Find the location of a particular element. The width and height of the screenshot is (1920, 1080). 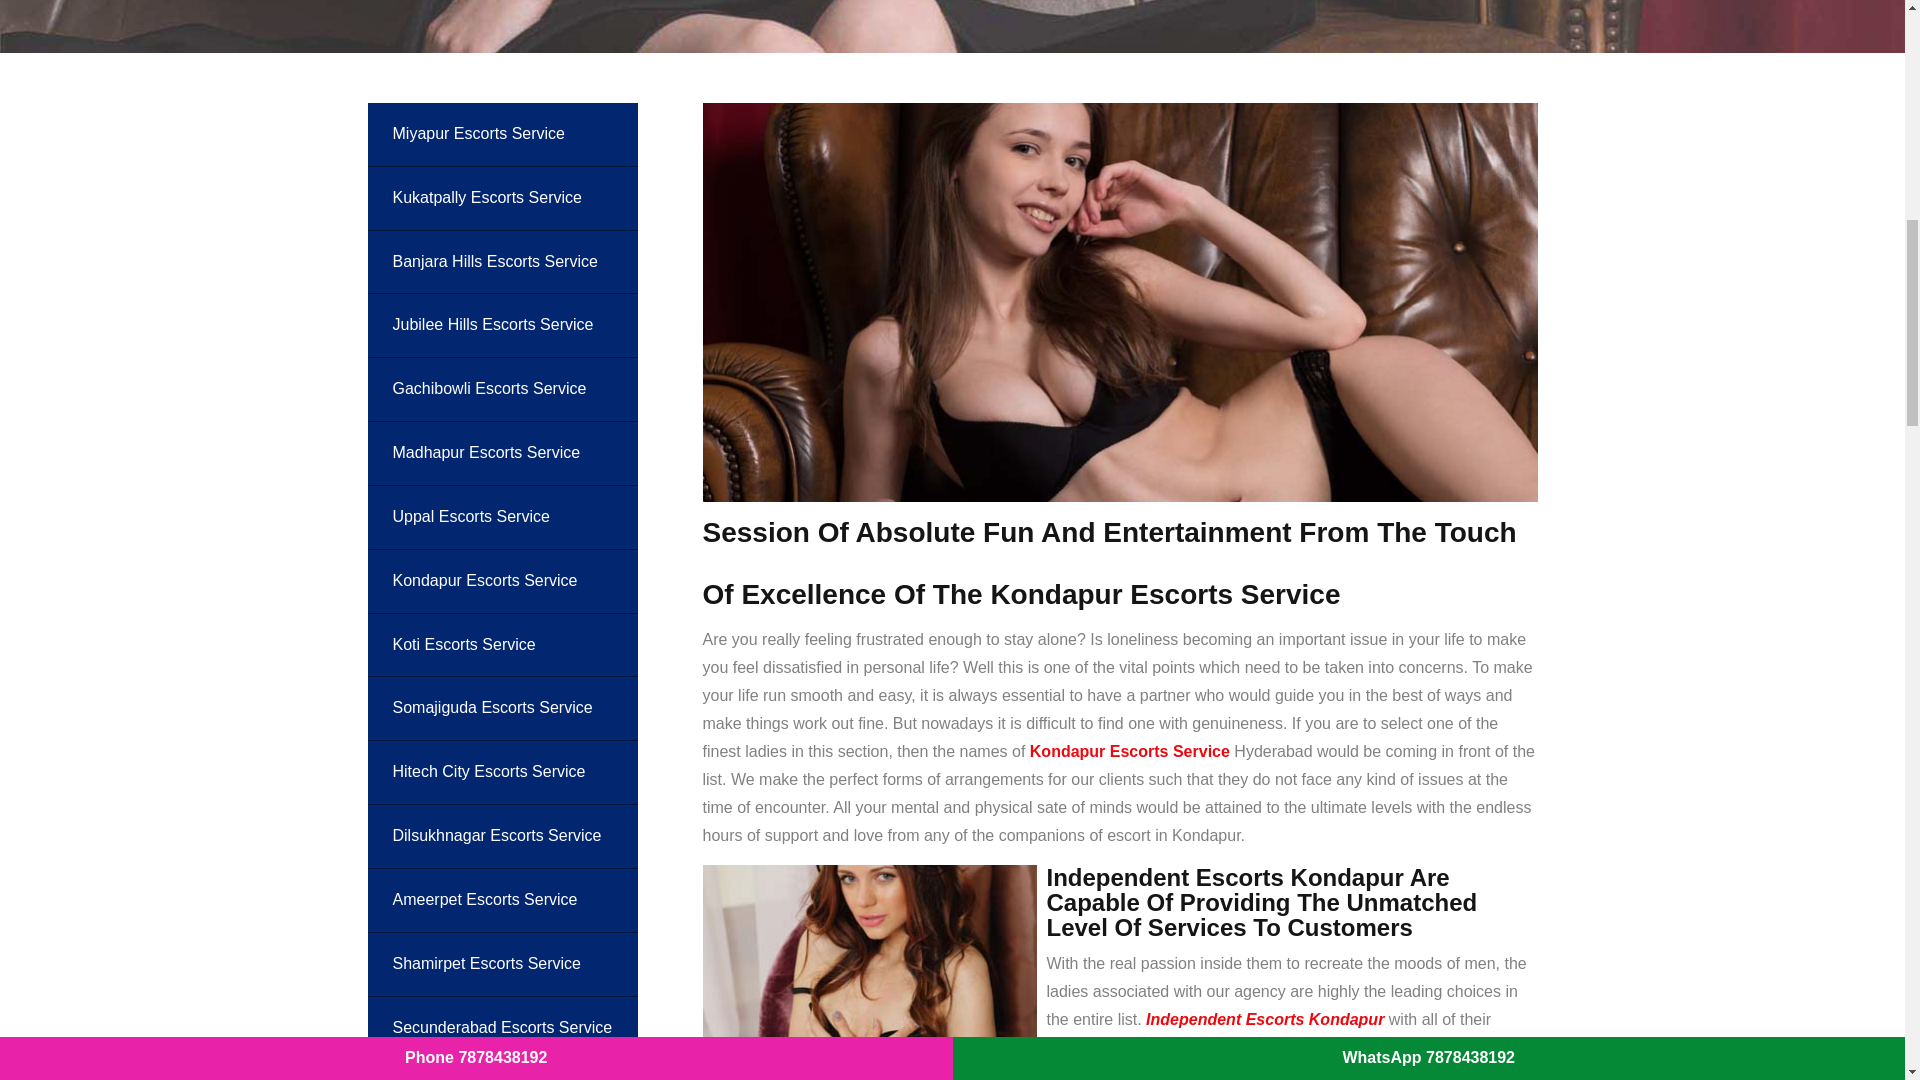

Manikonda Escorts Service is located at coordinates (502, 1070).